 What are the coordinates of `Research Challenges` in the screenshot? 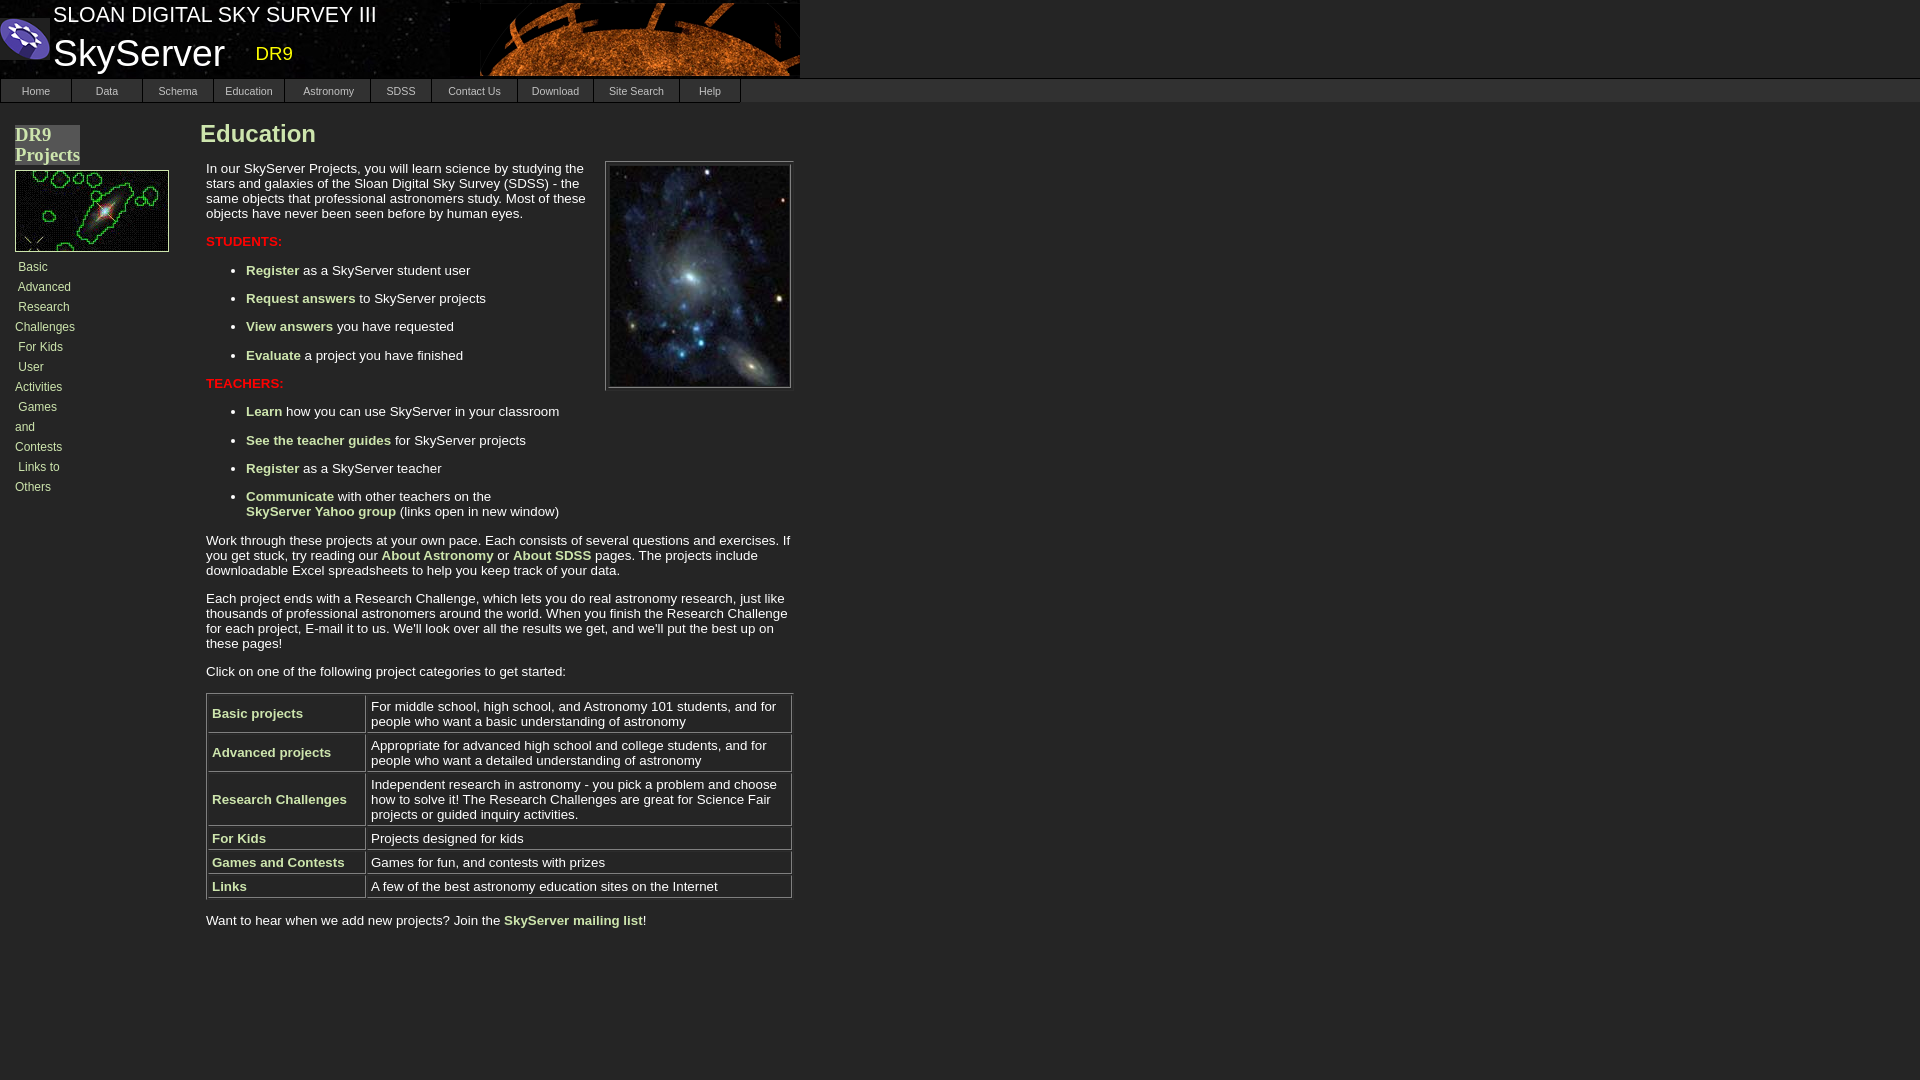 It's located at (279, 798).